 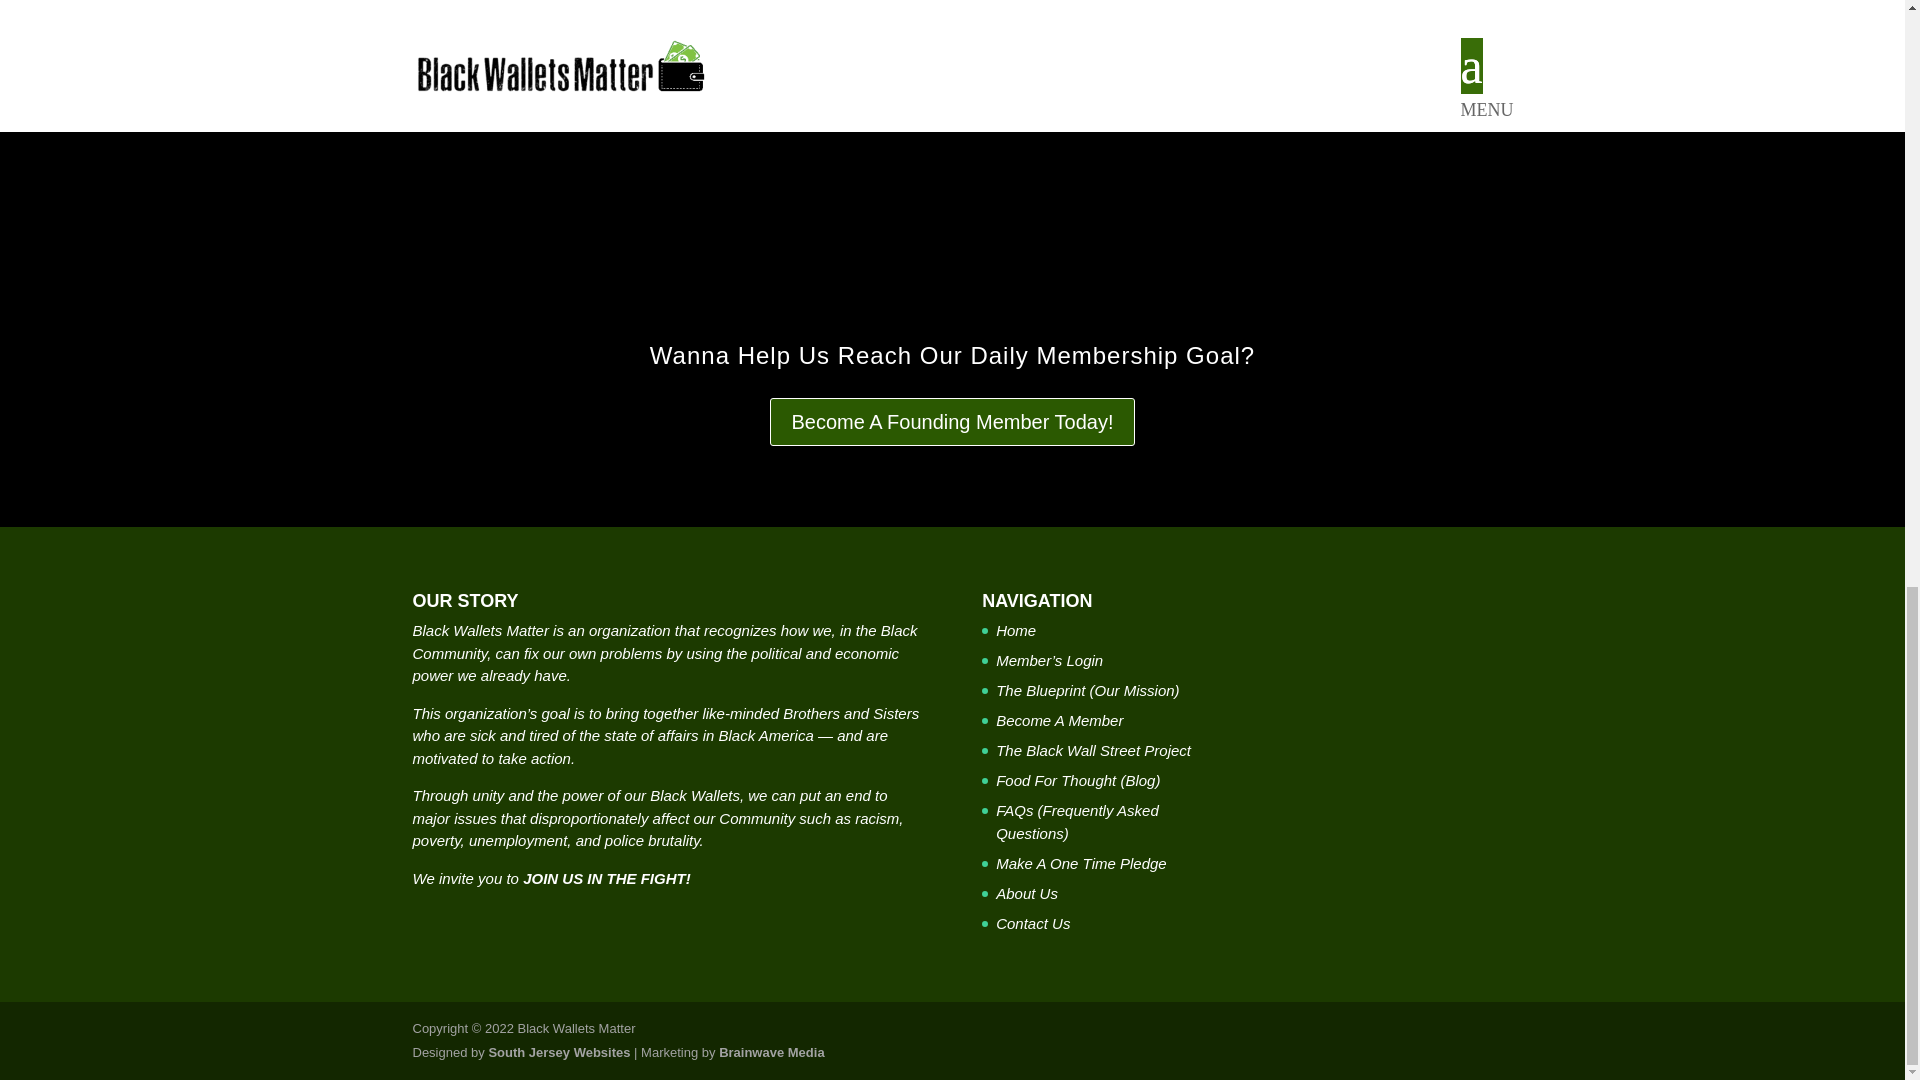 What do you see at coordinates (772, 1052) in the screenshot?
I see `Brainwave Media` at bounding box center [772, 1052].